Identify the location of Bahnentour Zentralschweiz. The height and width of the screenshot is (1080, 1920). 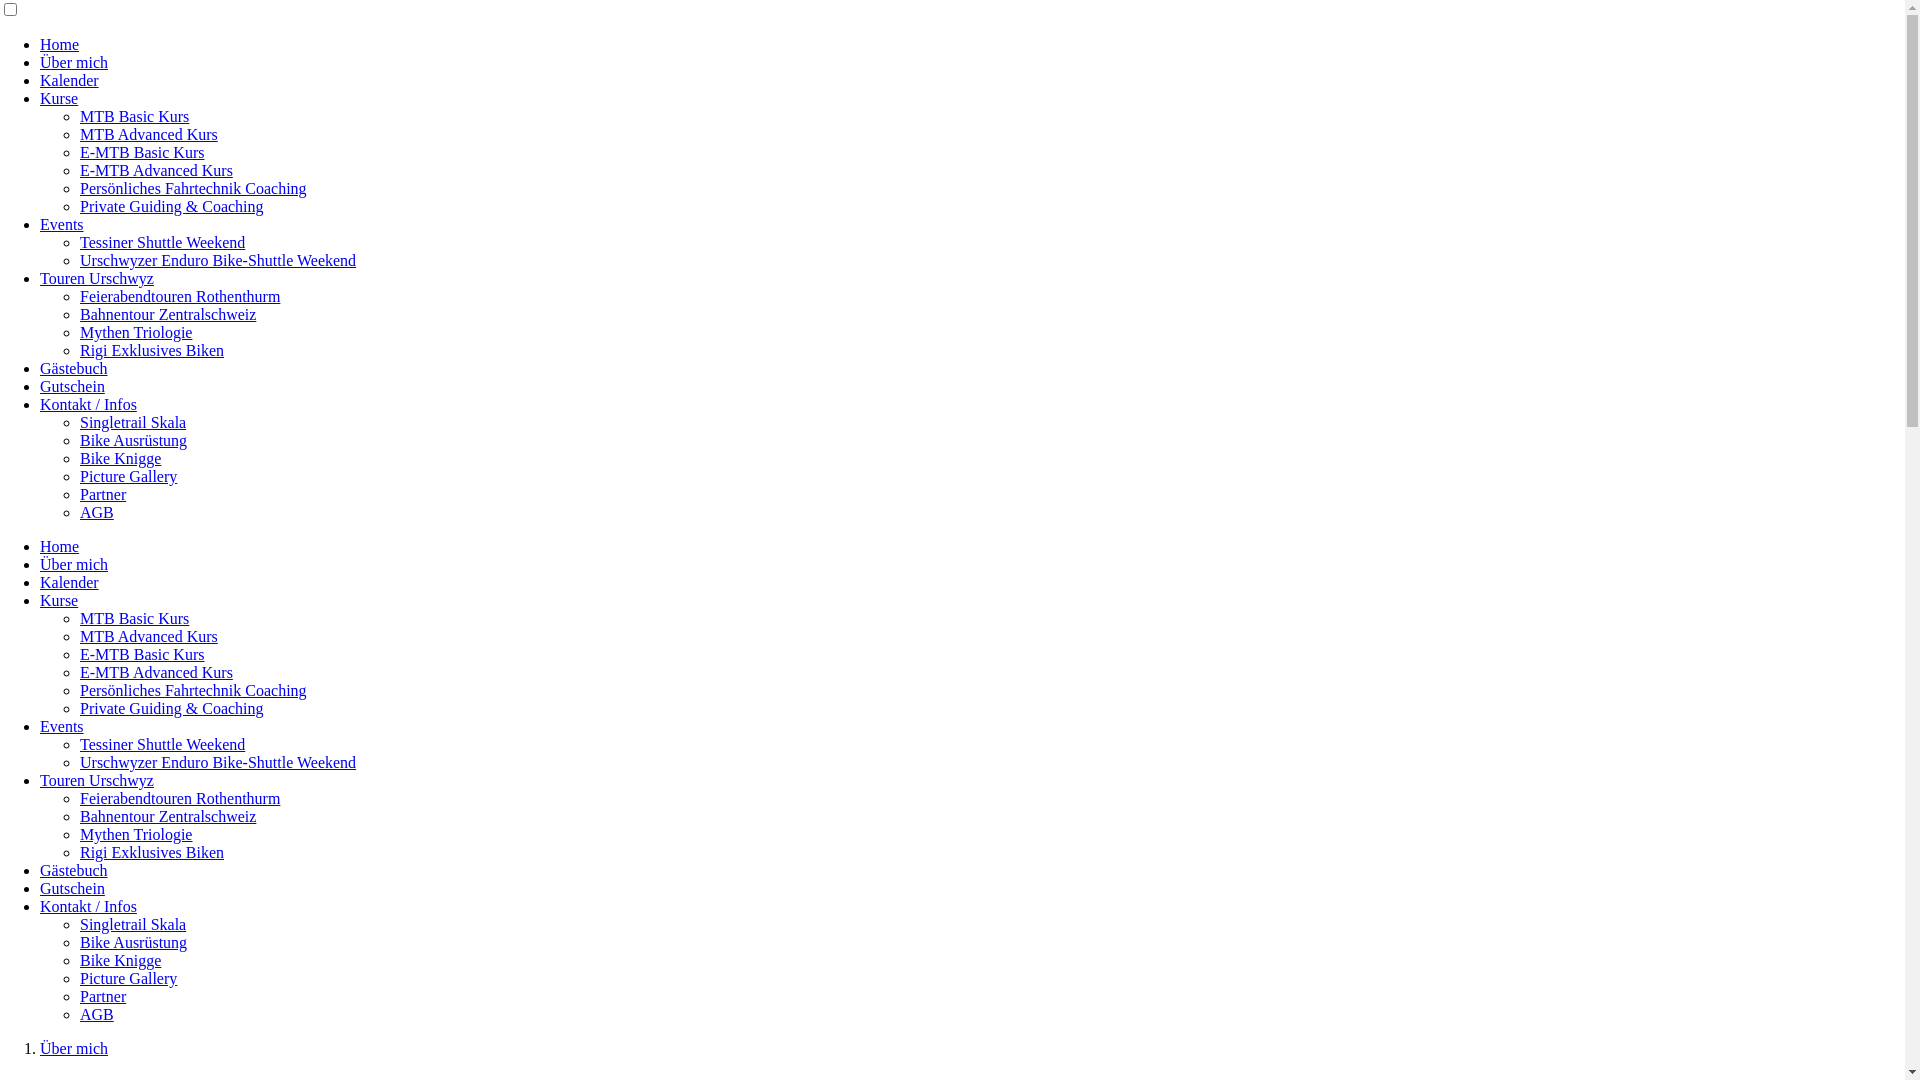
(168, 314).